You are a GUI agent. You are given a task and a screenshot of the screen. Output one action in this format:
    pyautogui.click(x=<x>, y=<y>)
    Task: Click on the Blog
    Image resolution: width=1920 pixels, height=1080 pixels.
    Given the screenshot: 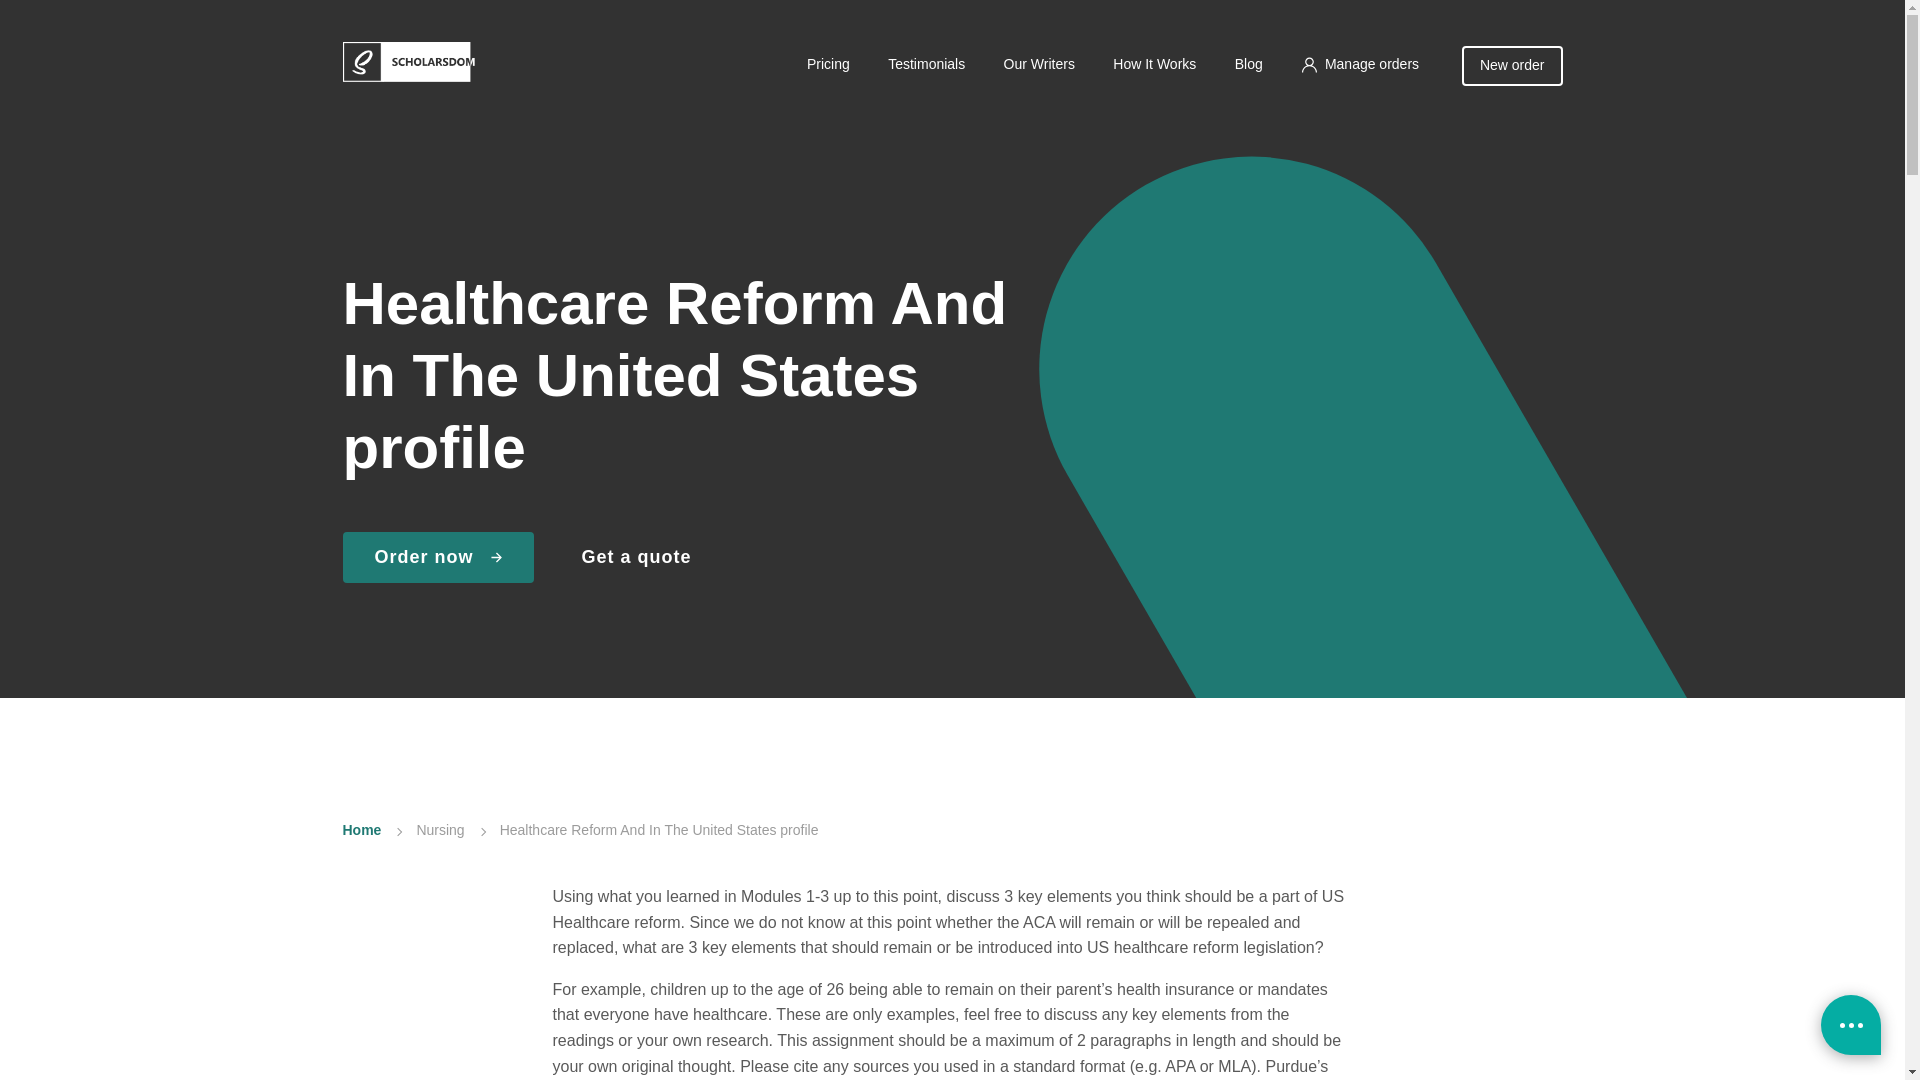 What is the action you would take?
    pyautogui.click(x=1248, y=64)
    